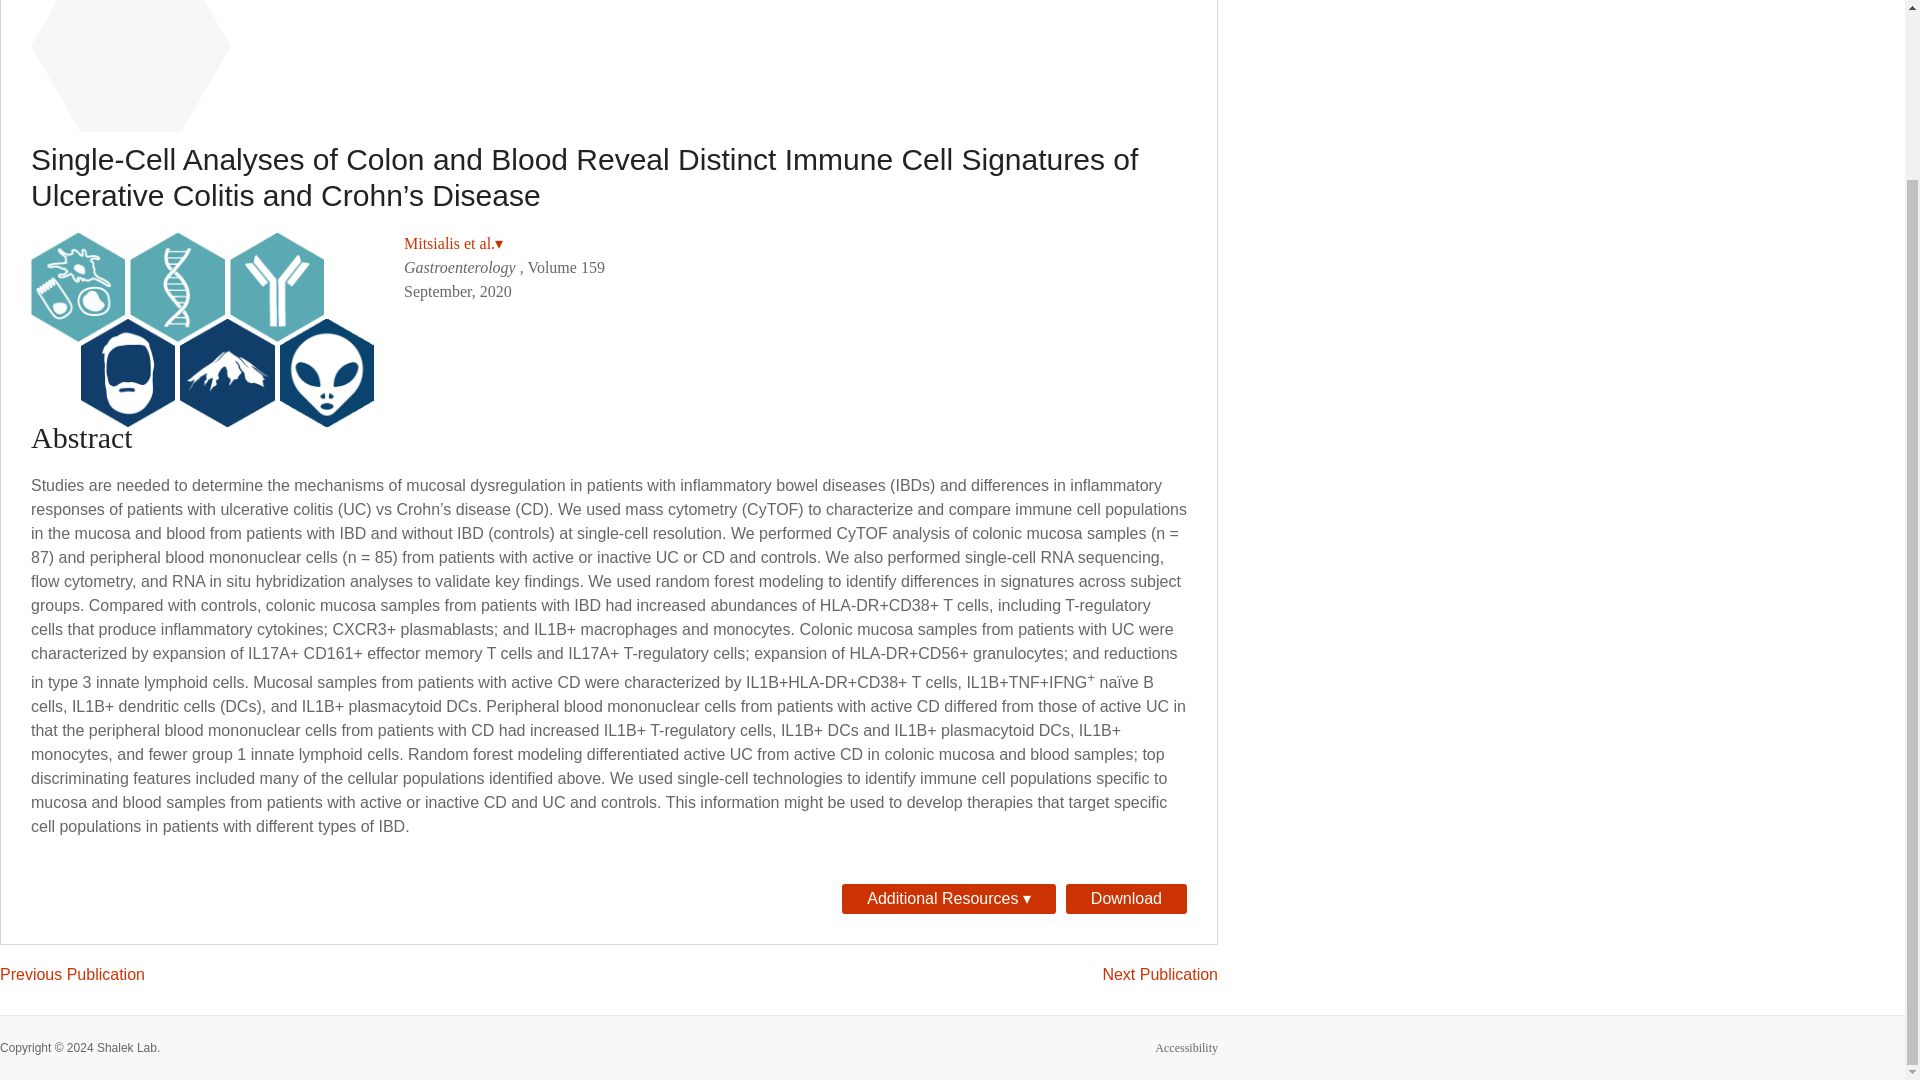 The height and width of the screenshot is (1080, 1920). What do you see at coordinates (1186, 1048) in the screenshot?
I see `Accessibility` at bounding box center [1186, 1048].